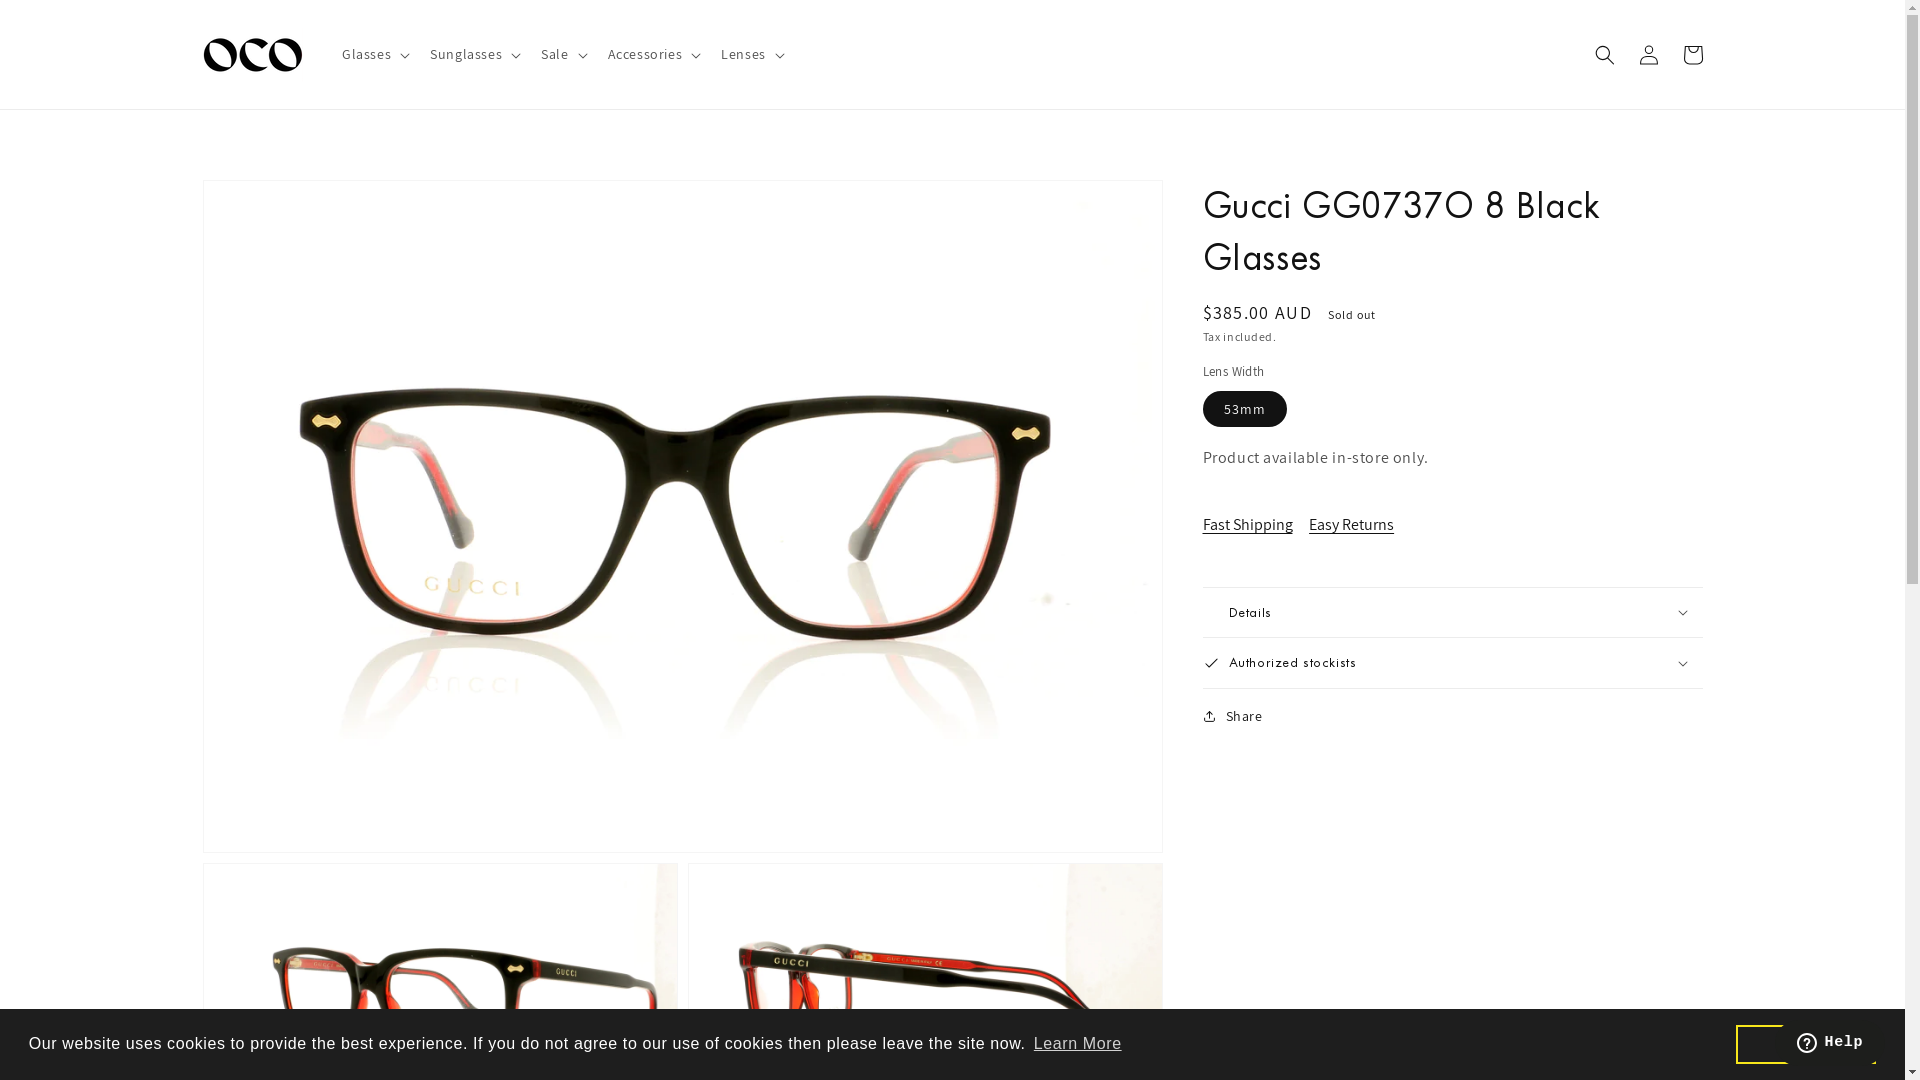 Image resolution: width=1920 pixels, height=1080 pixels. Describe the element at coordinates (1648, 54) in the screenshot. I see `Log in` at that location.